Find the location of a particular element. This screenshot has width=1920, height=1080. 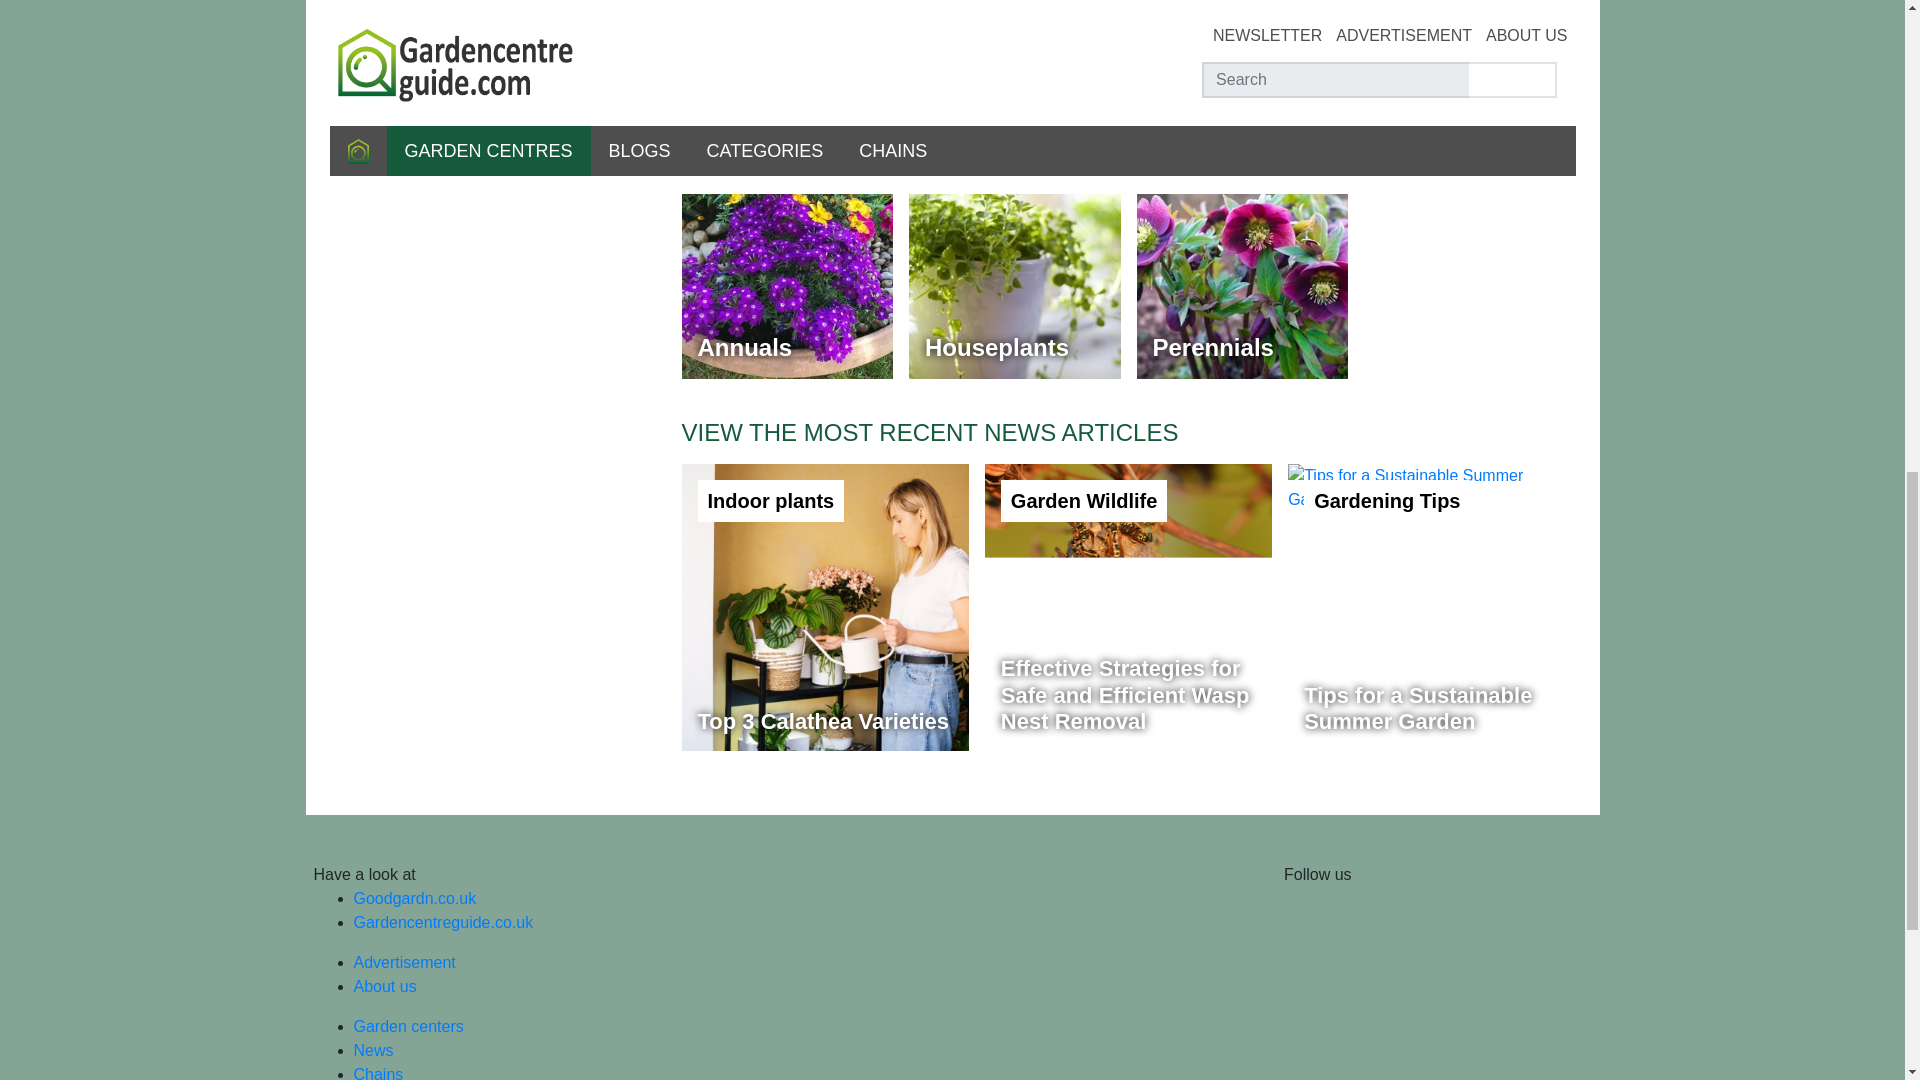

Garden centers is located at coordinates (384, 986).